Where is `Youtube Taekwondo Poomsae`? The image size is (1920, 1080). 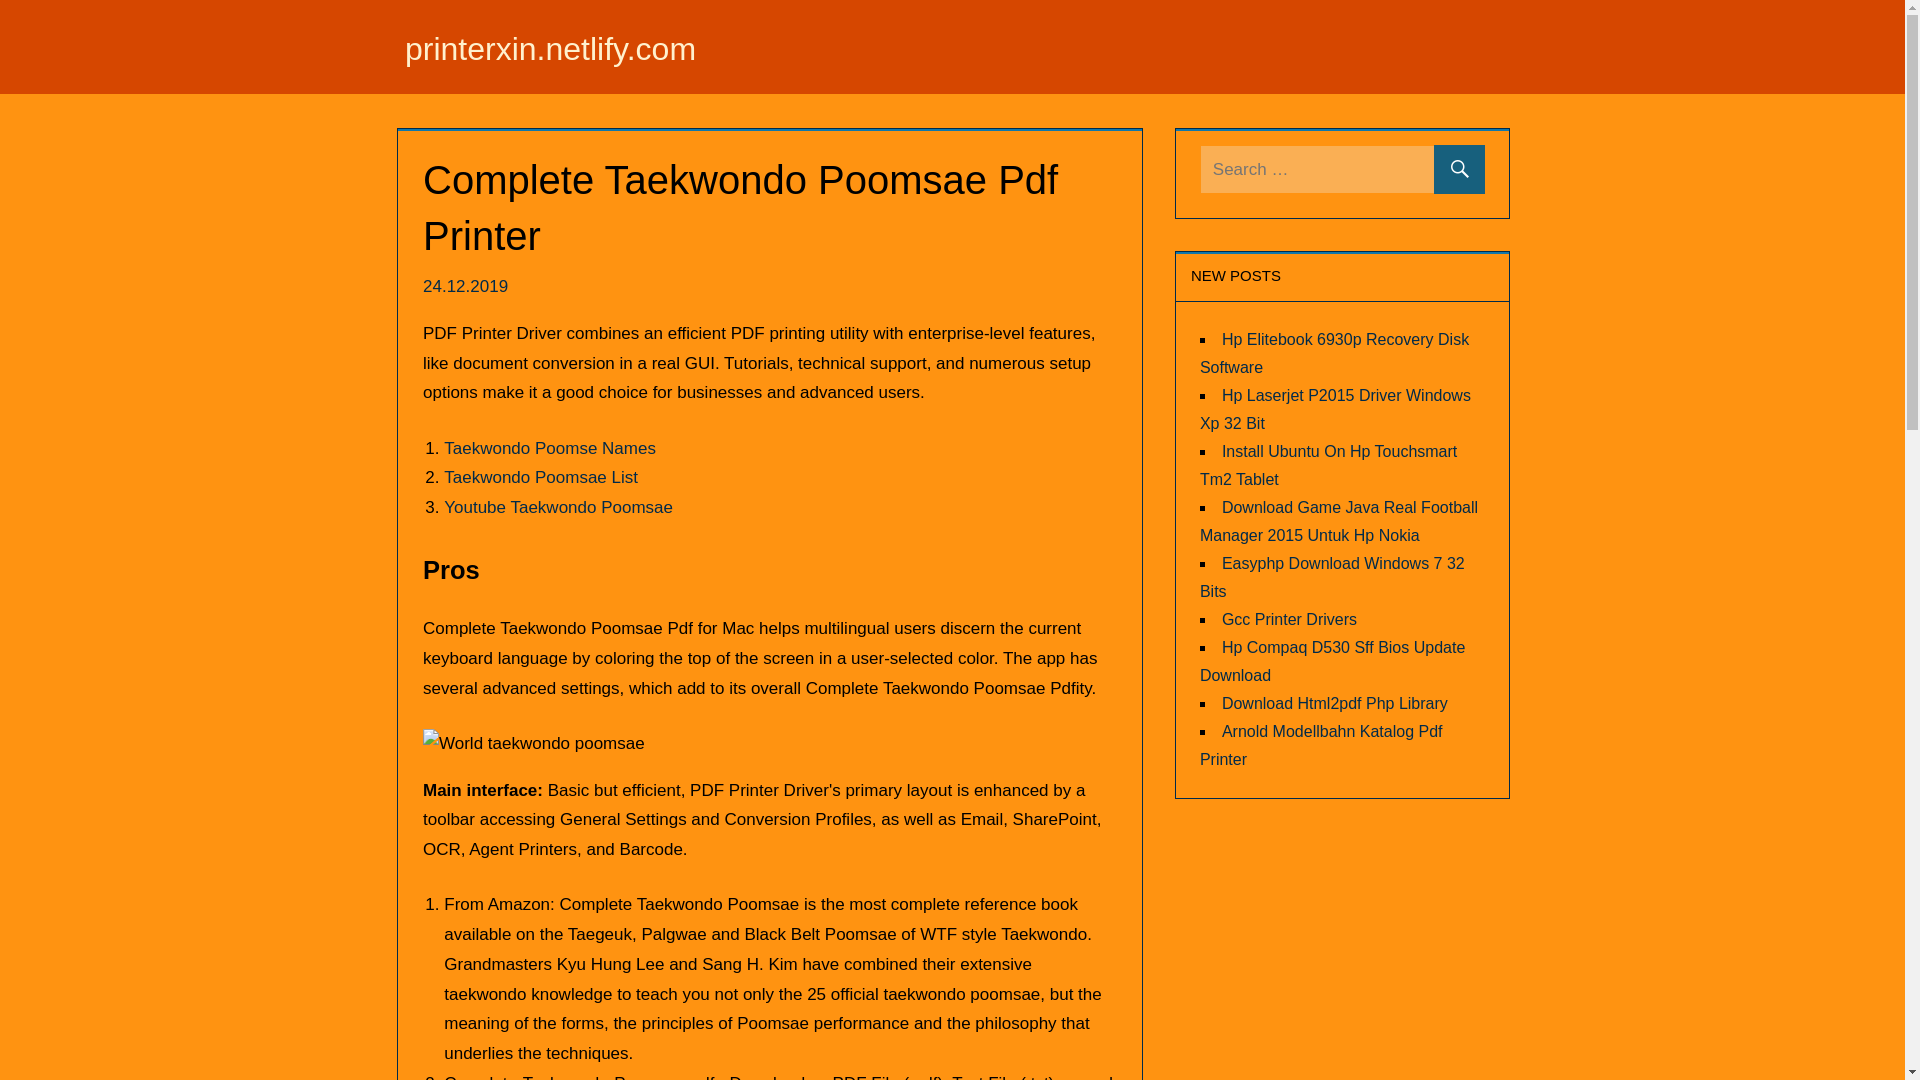 Youtube Taekwondo Poomsae is located at coordinates (558, 507).